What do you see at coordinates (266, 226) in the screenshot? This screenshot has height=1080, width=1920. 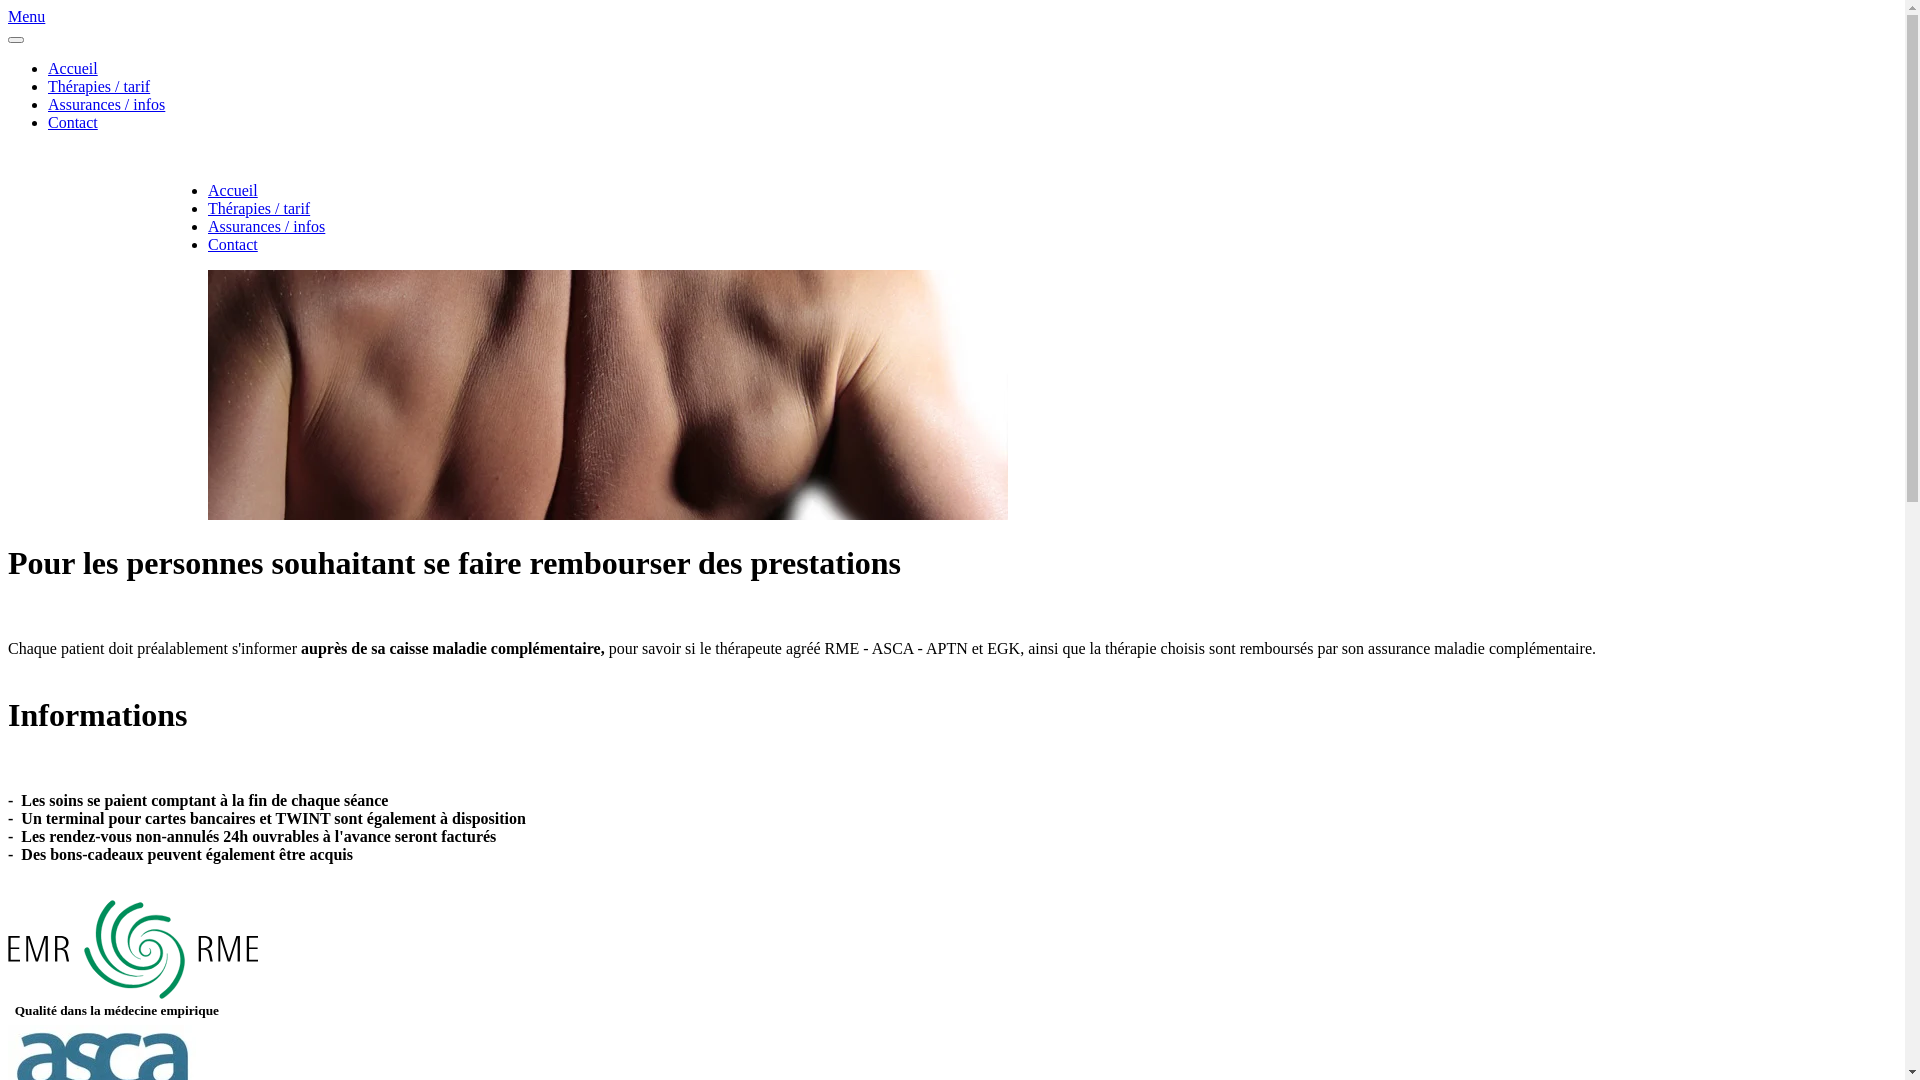 I see `Assurances / infos` at bounding box center [266, 226].